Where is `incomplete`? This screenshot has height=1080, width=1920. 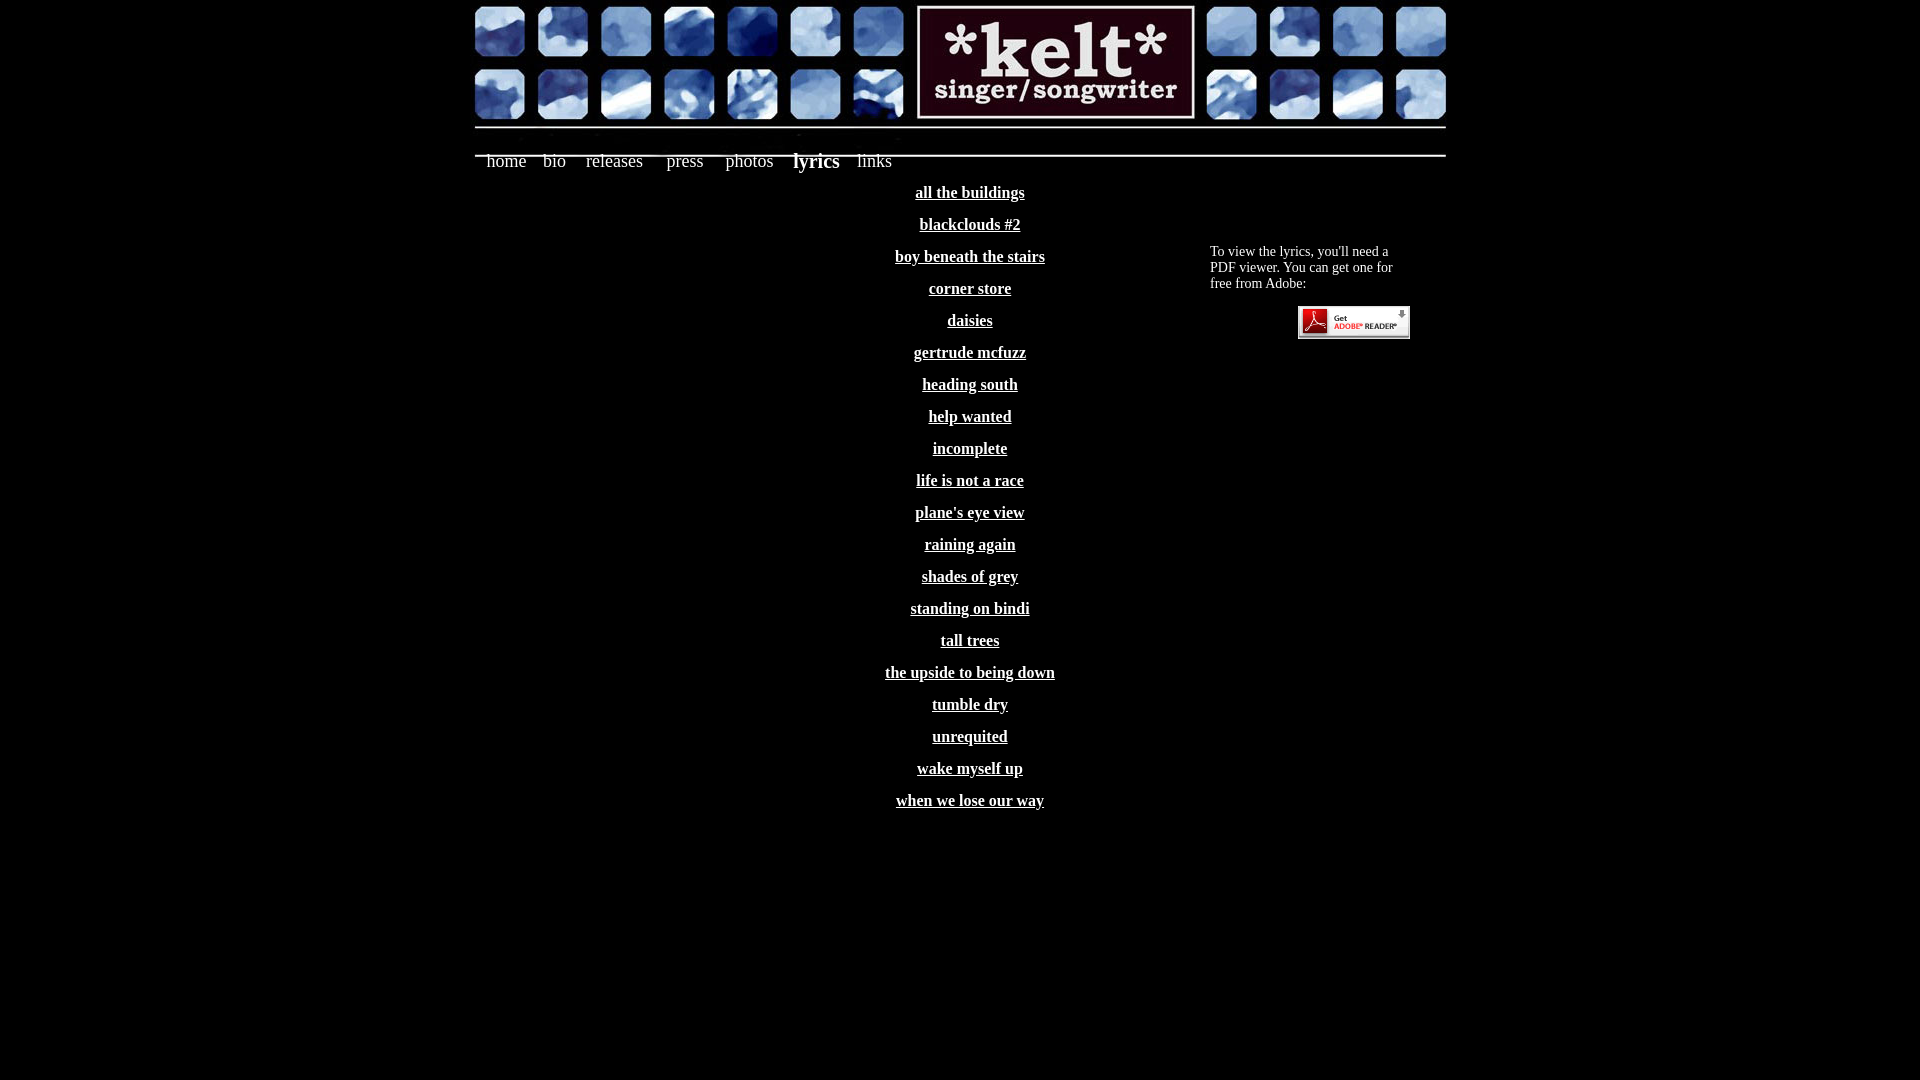 incomplete is located at coordinates (970, 448).